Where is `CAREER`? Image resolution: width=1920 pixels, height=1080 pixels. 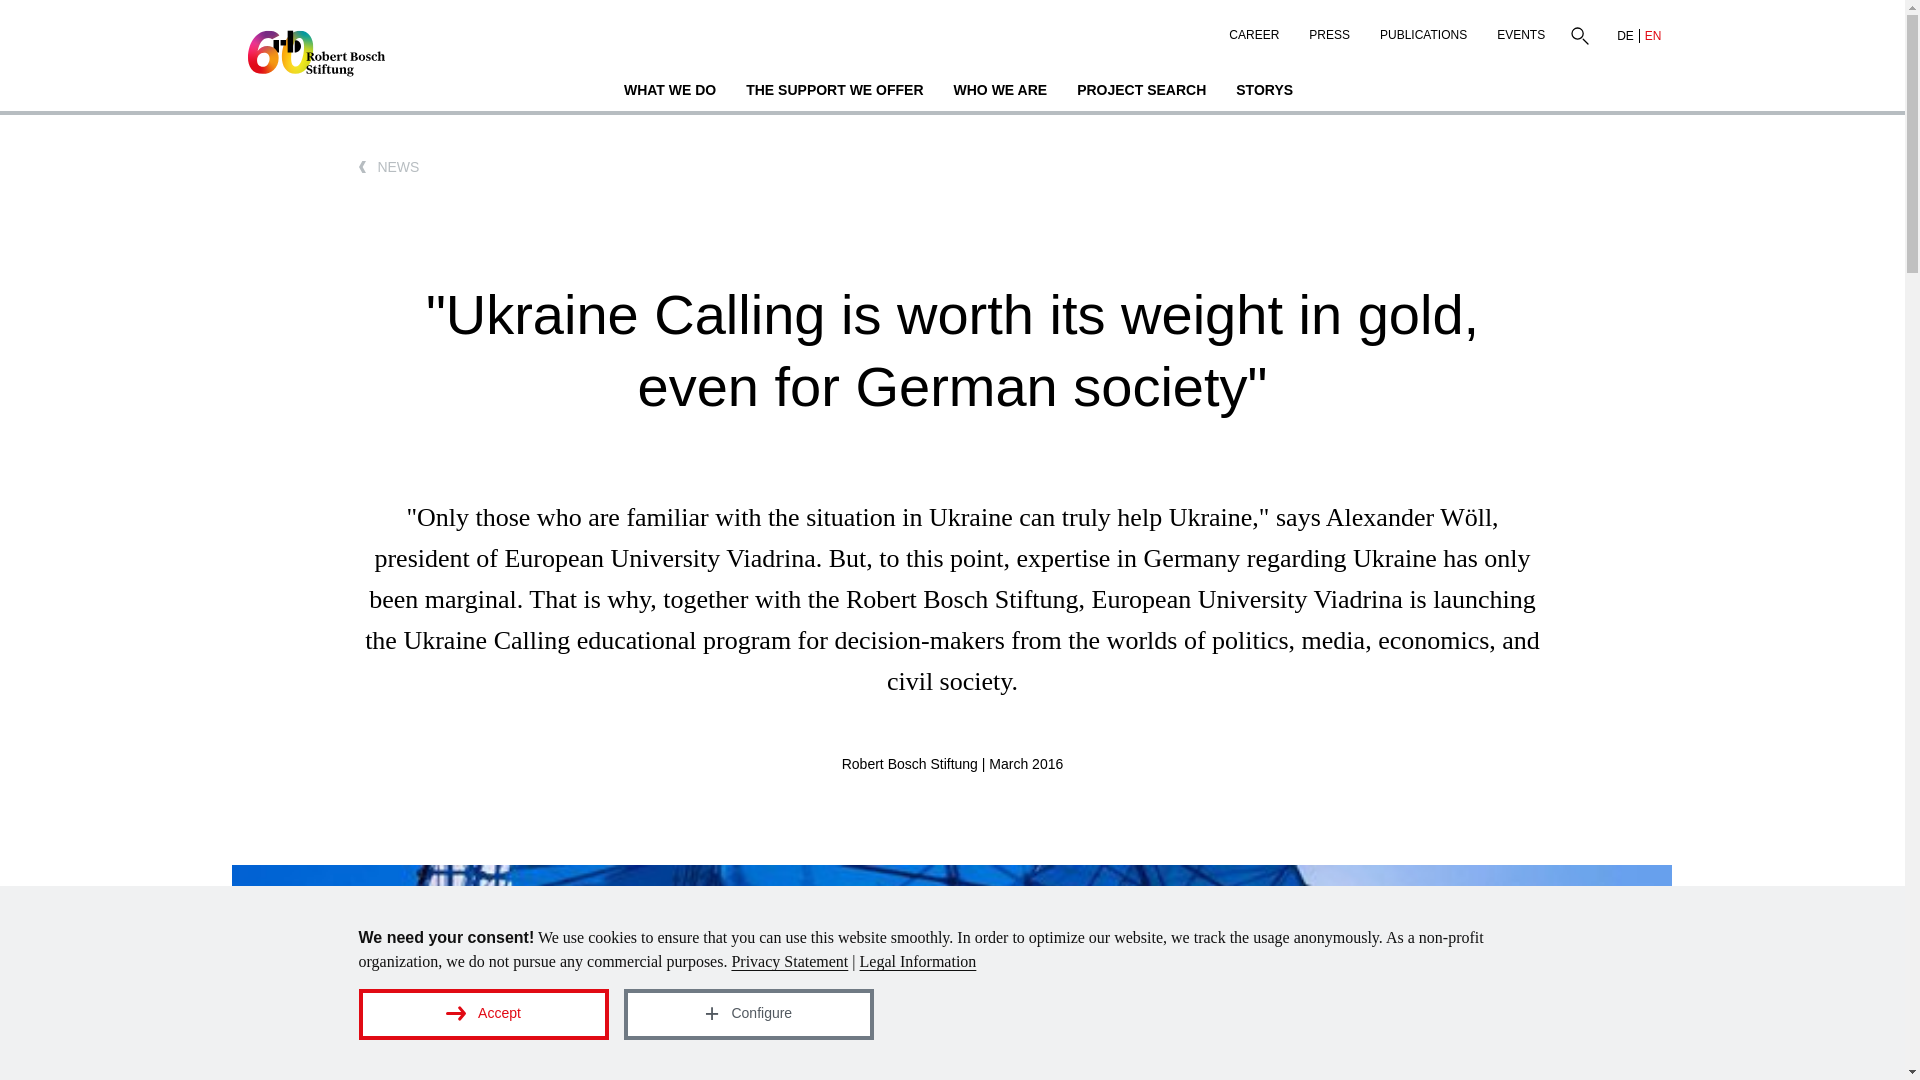
CAREER is located at coordinates (1254, 30).